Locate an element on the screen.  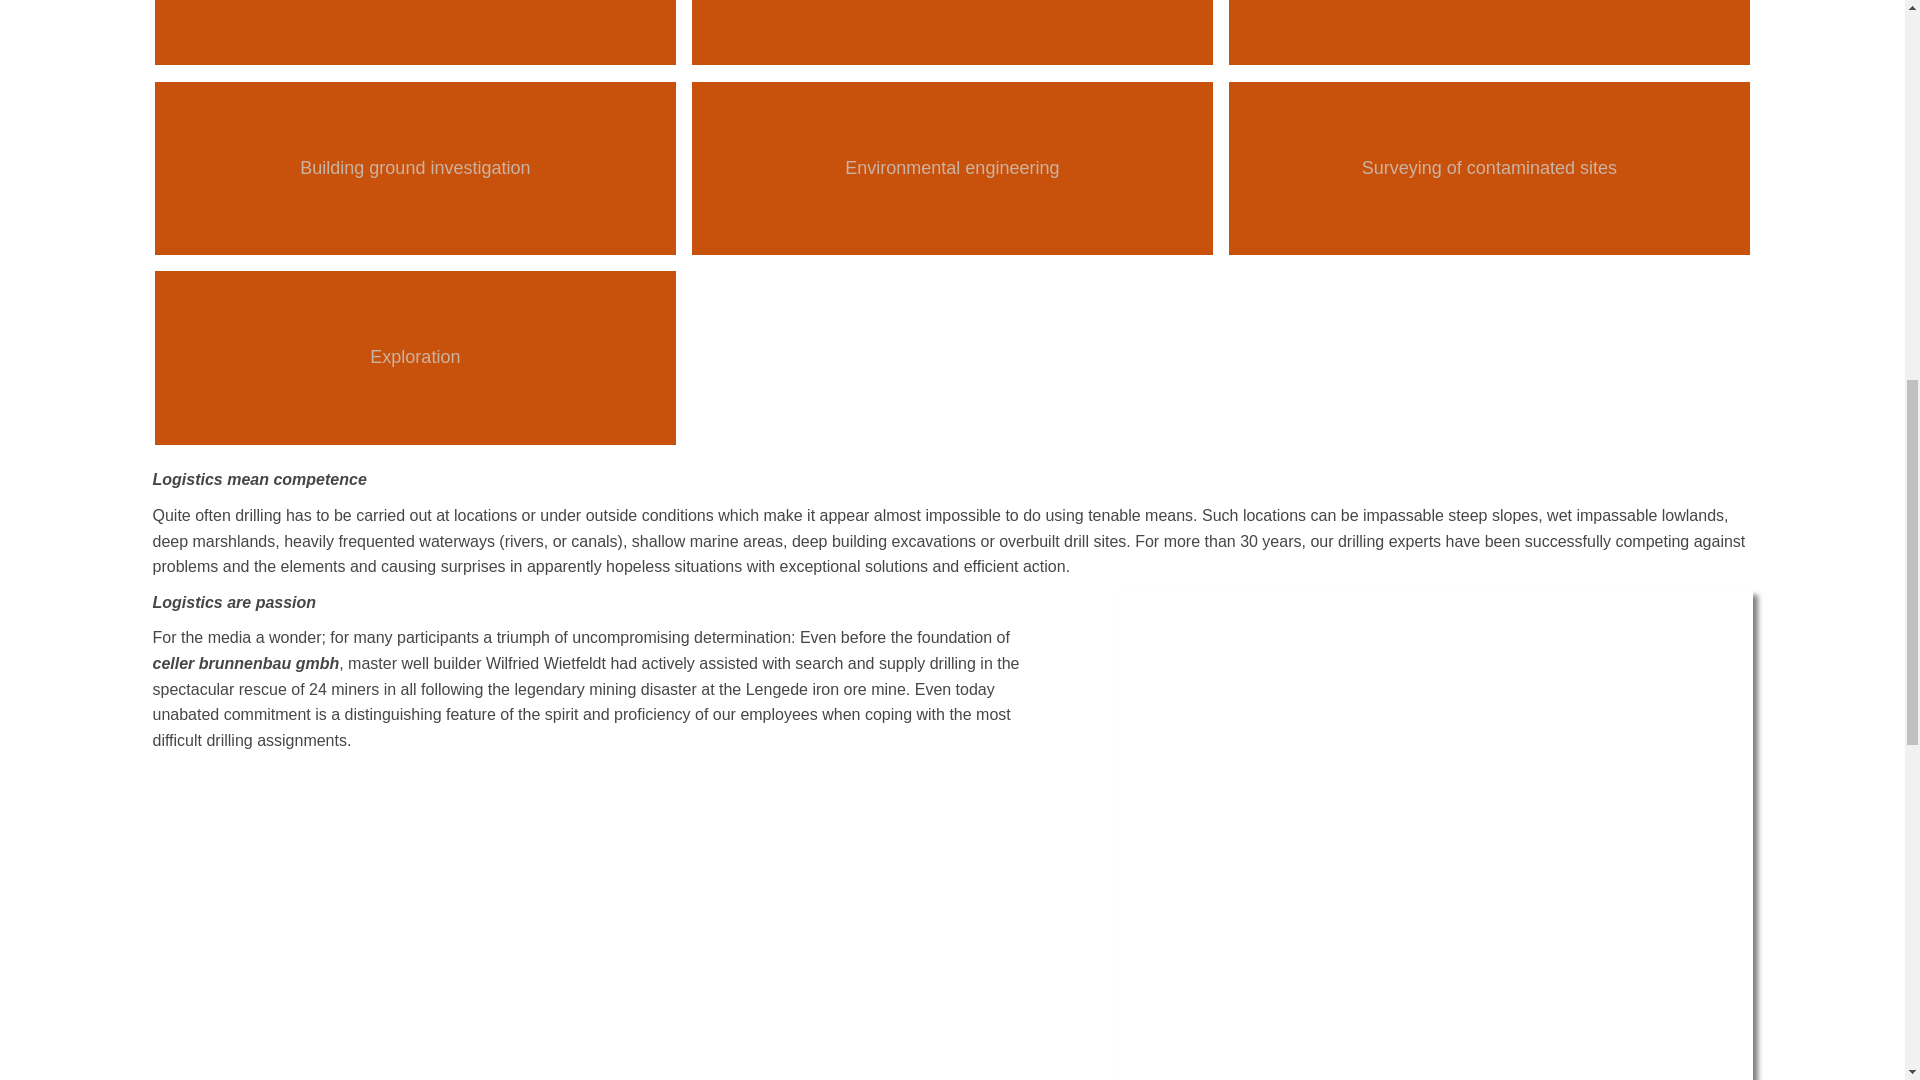
Environmental engineering is located at coordinates (952, 168).